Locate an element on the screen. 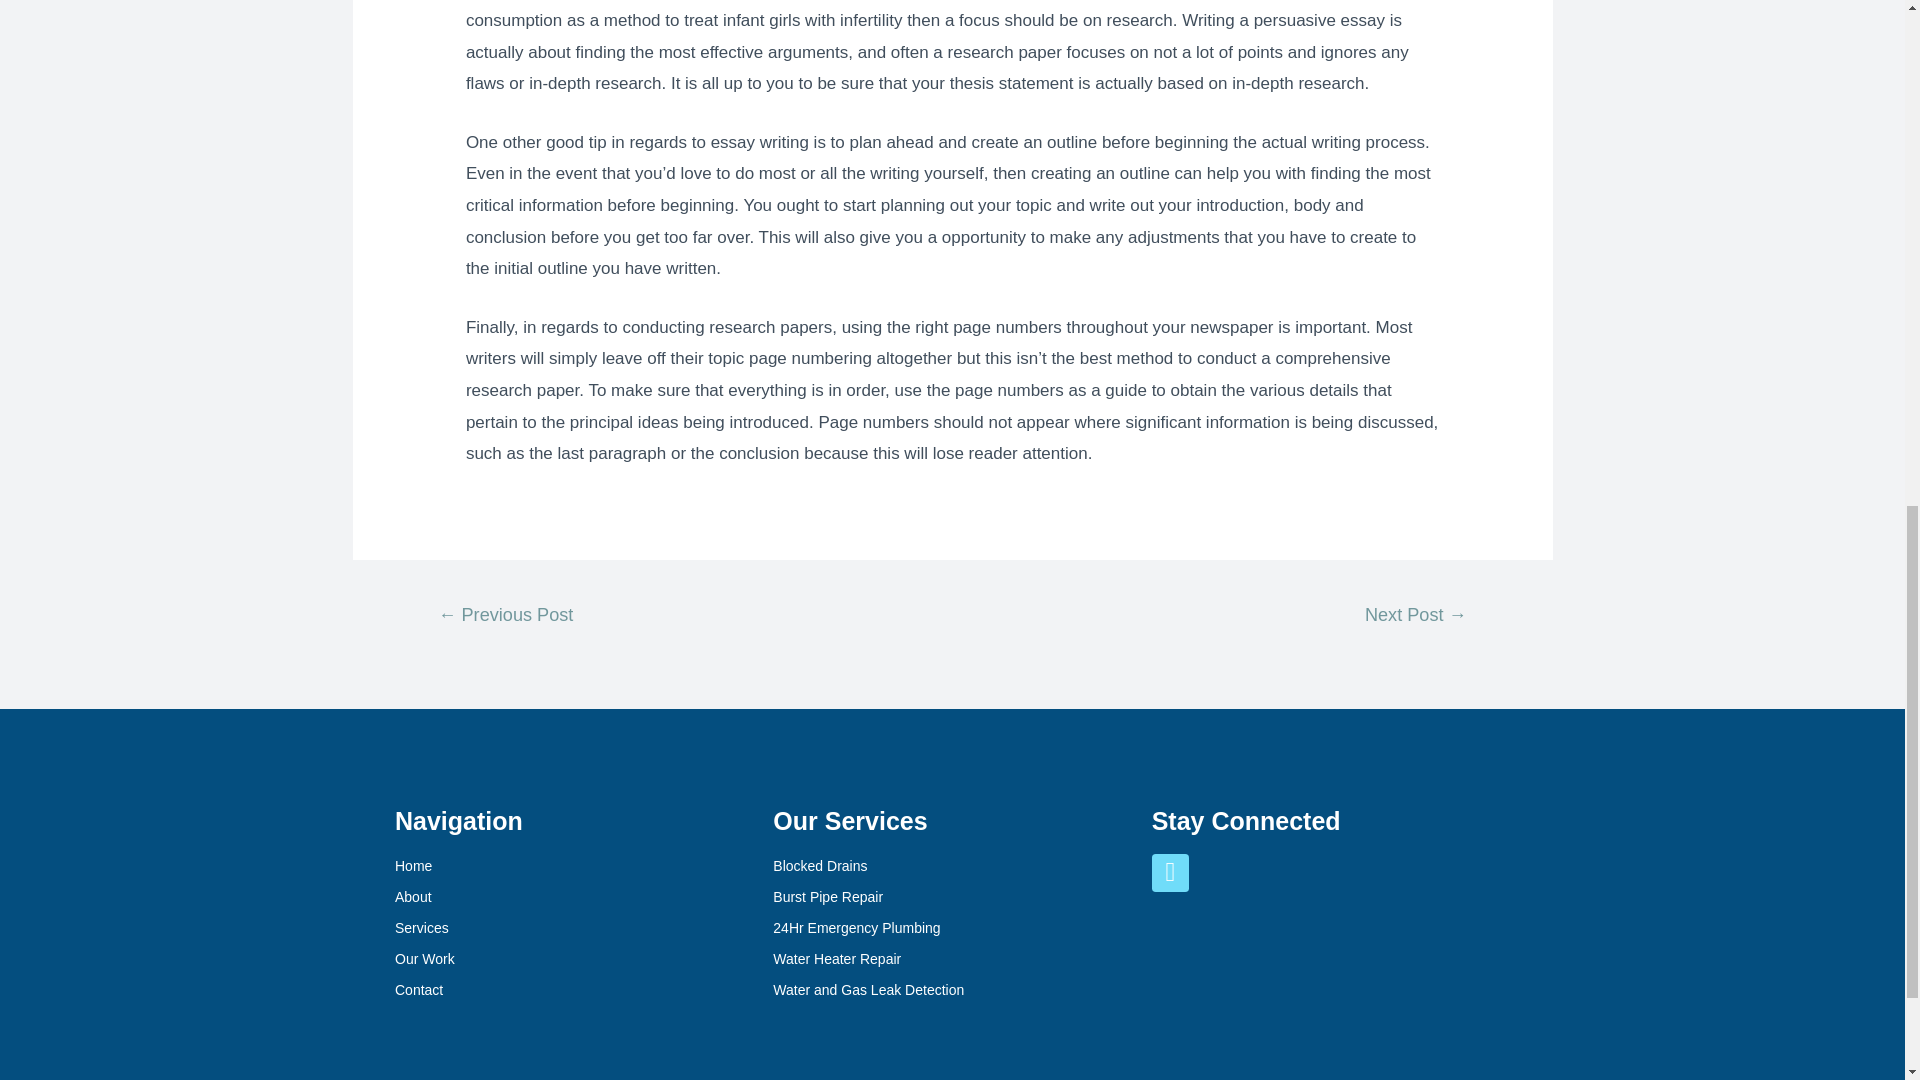  Our Work is located at coordinates (574, 960).